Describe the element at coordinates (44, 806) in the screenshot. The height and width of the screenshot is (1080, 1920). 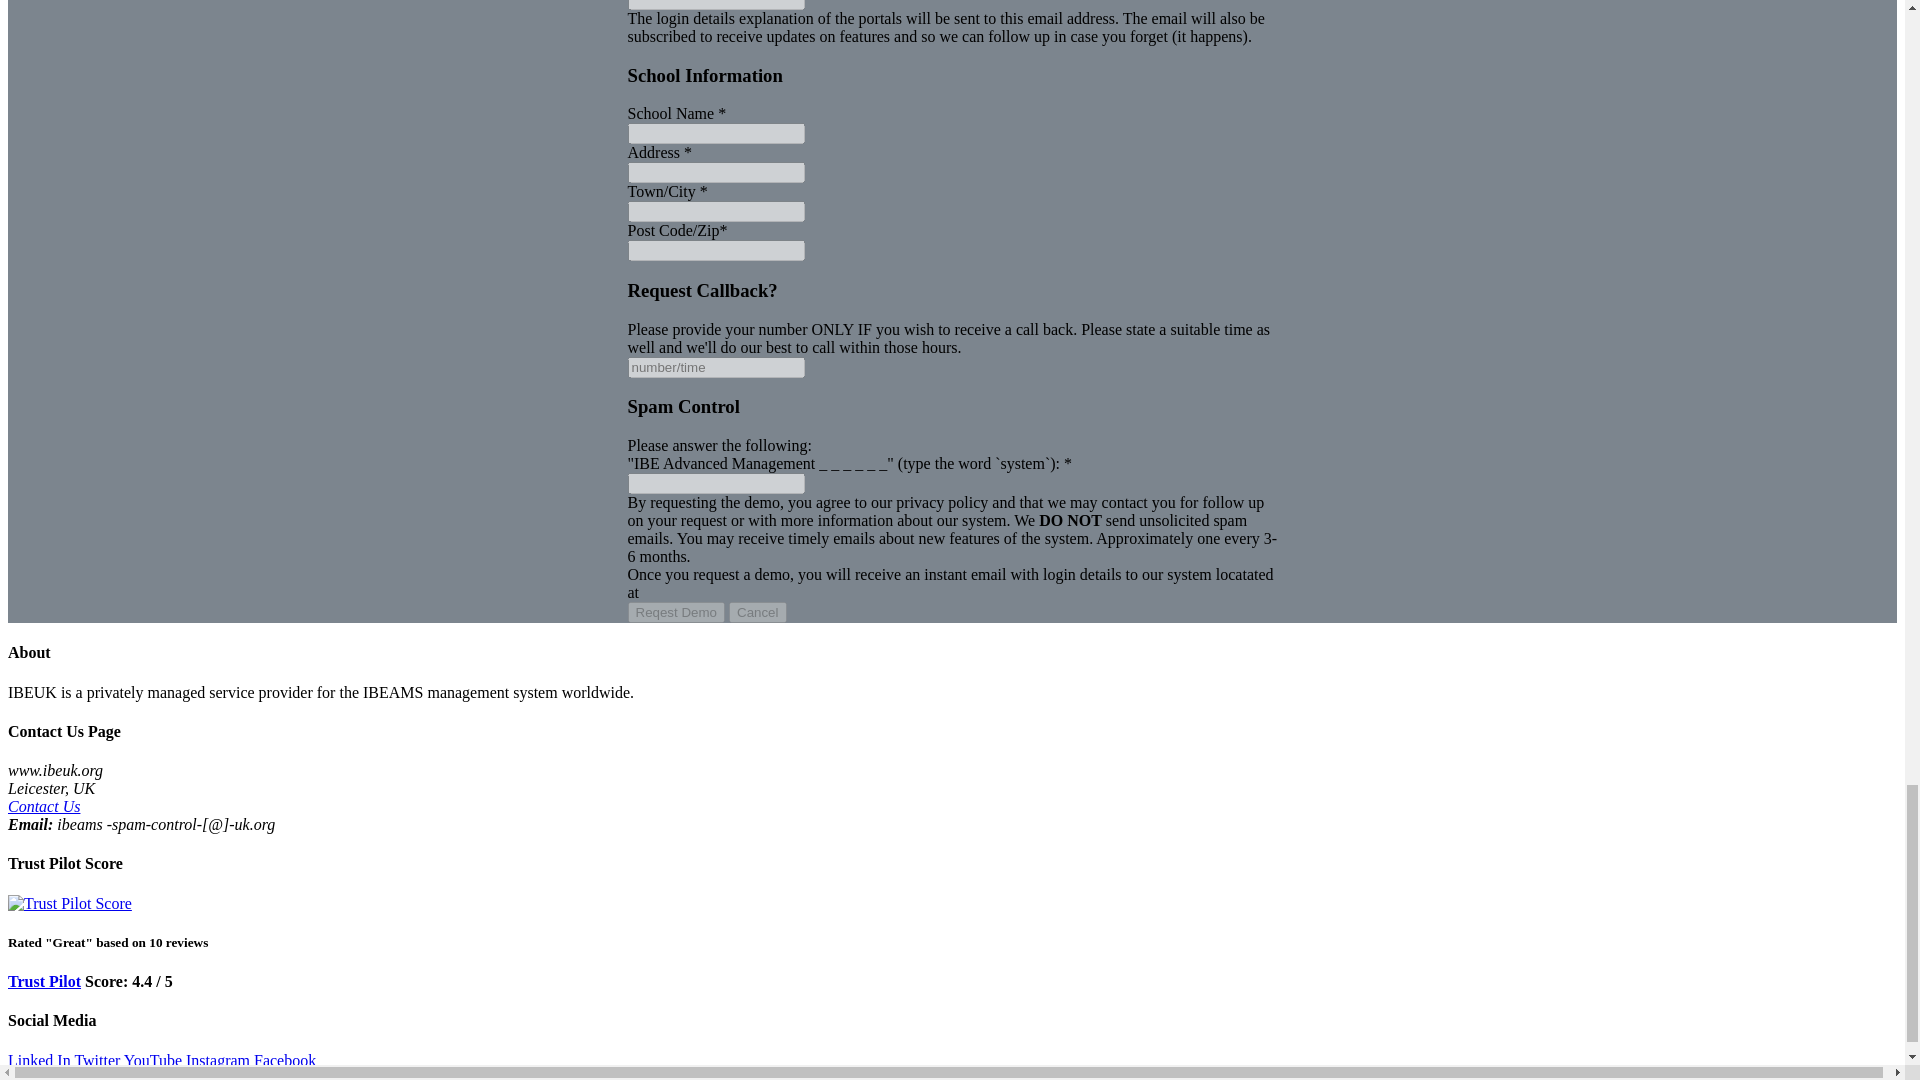
I see `Contact Us` at that location.